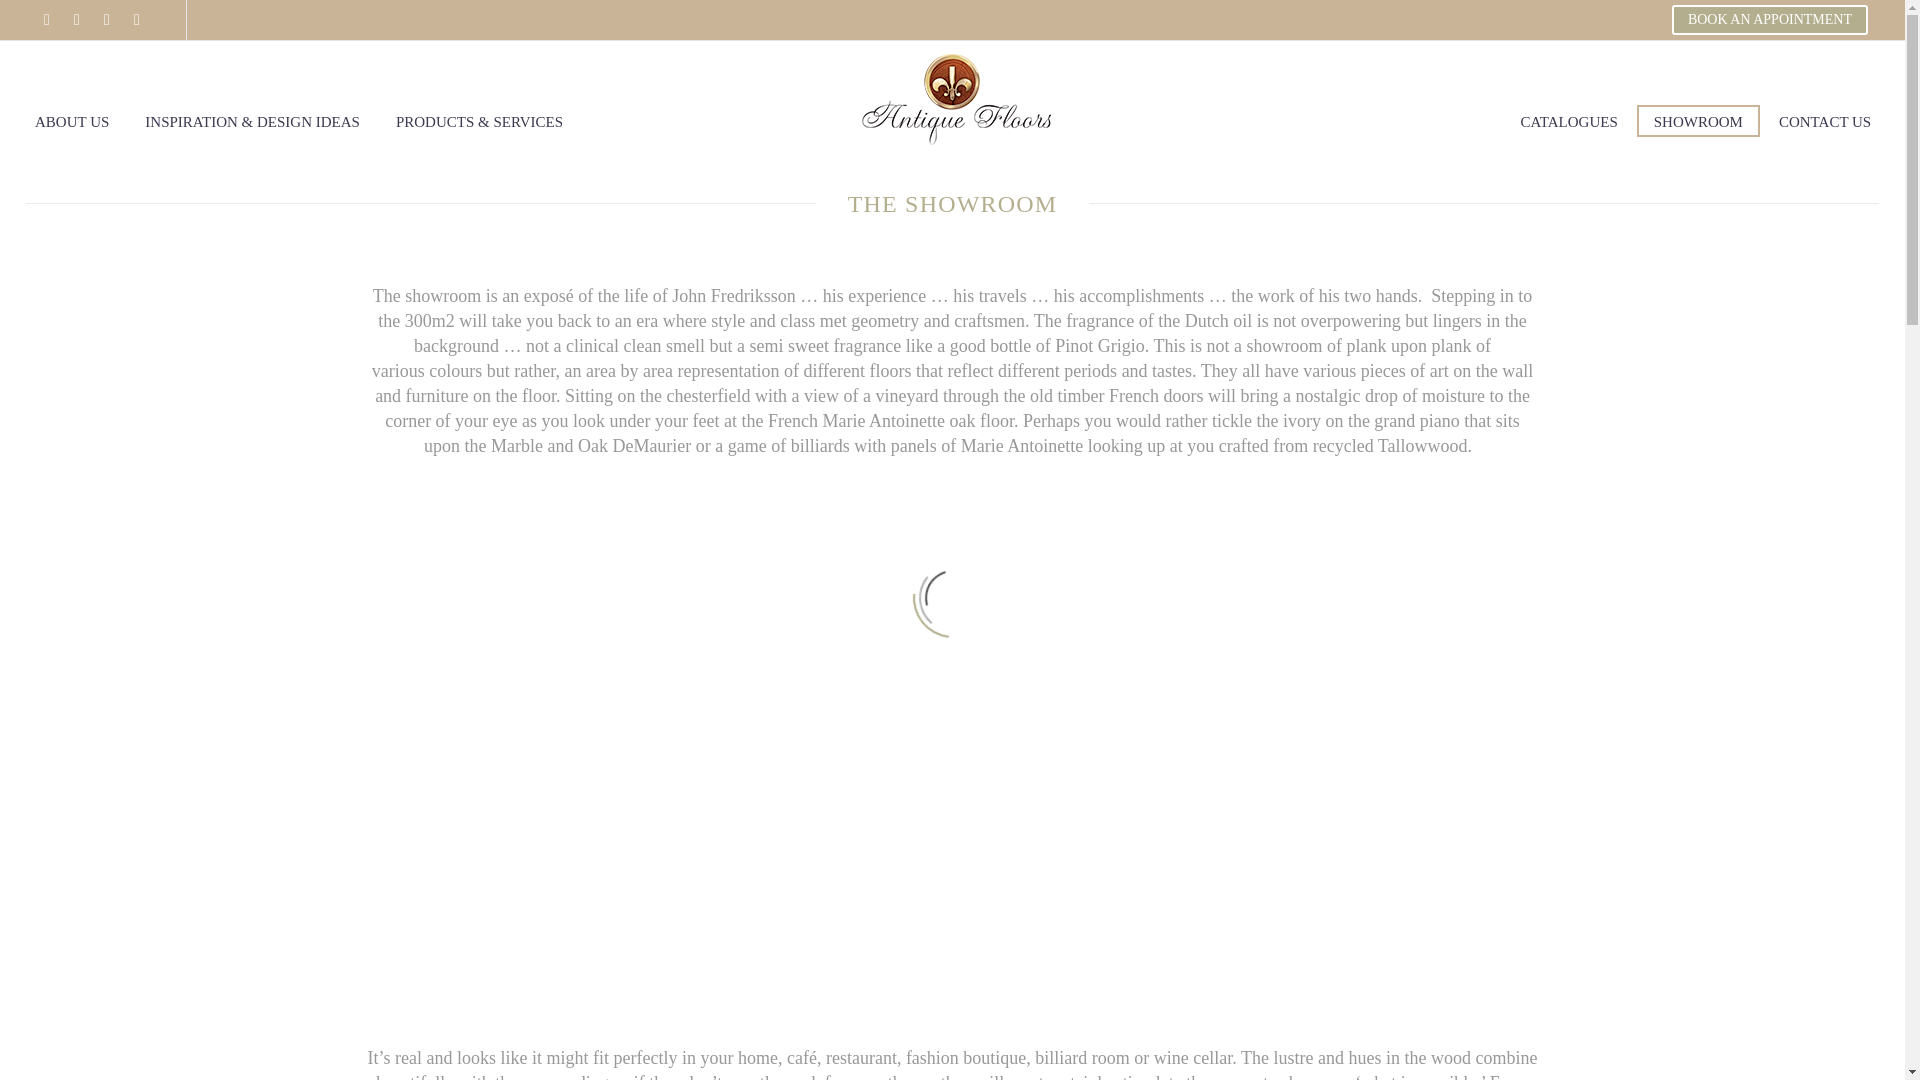  I want to click on Instagram, so click(107, 20).